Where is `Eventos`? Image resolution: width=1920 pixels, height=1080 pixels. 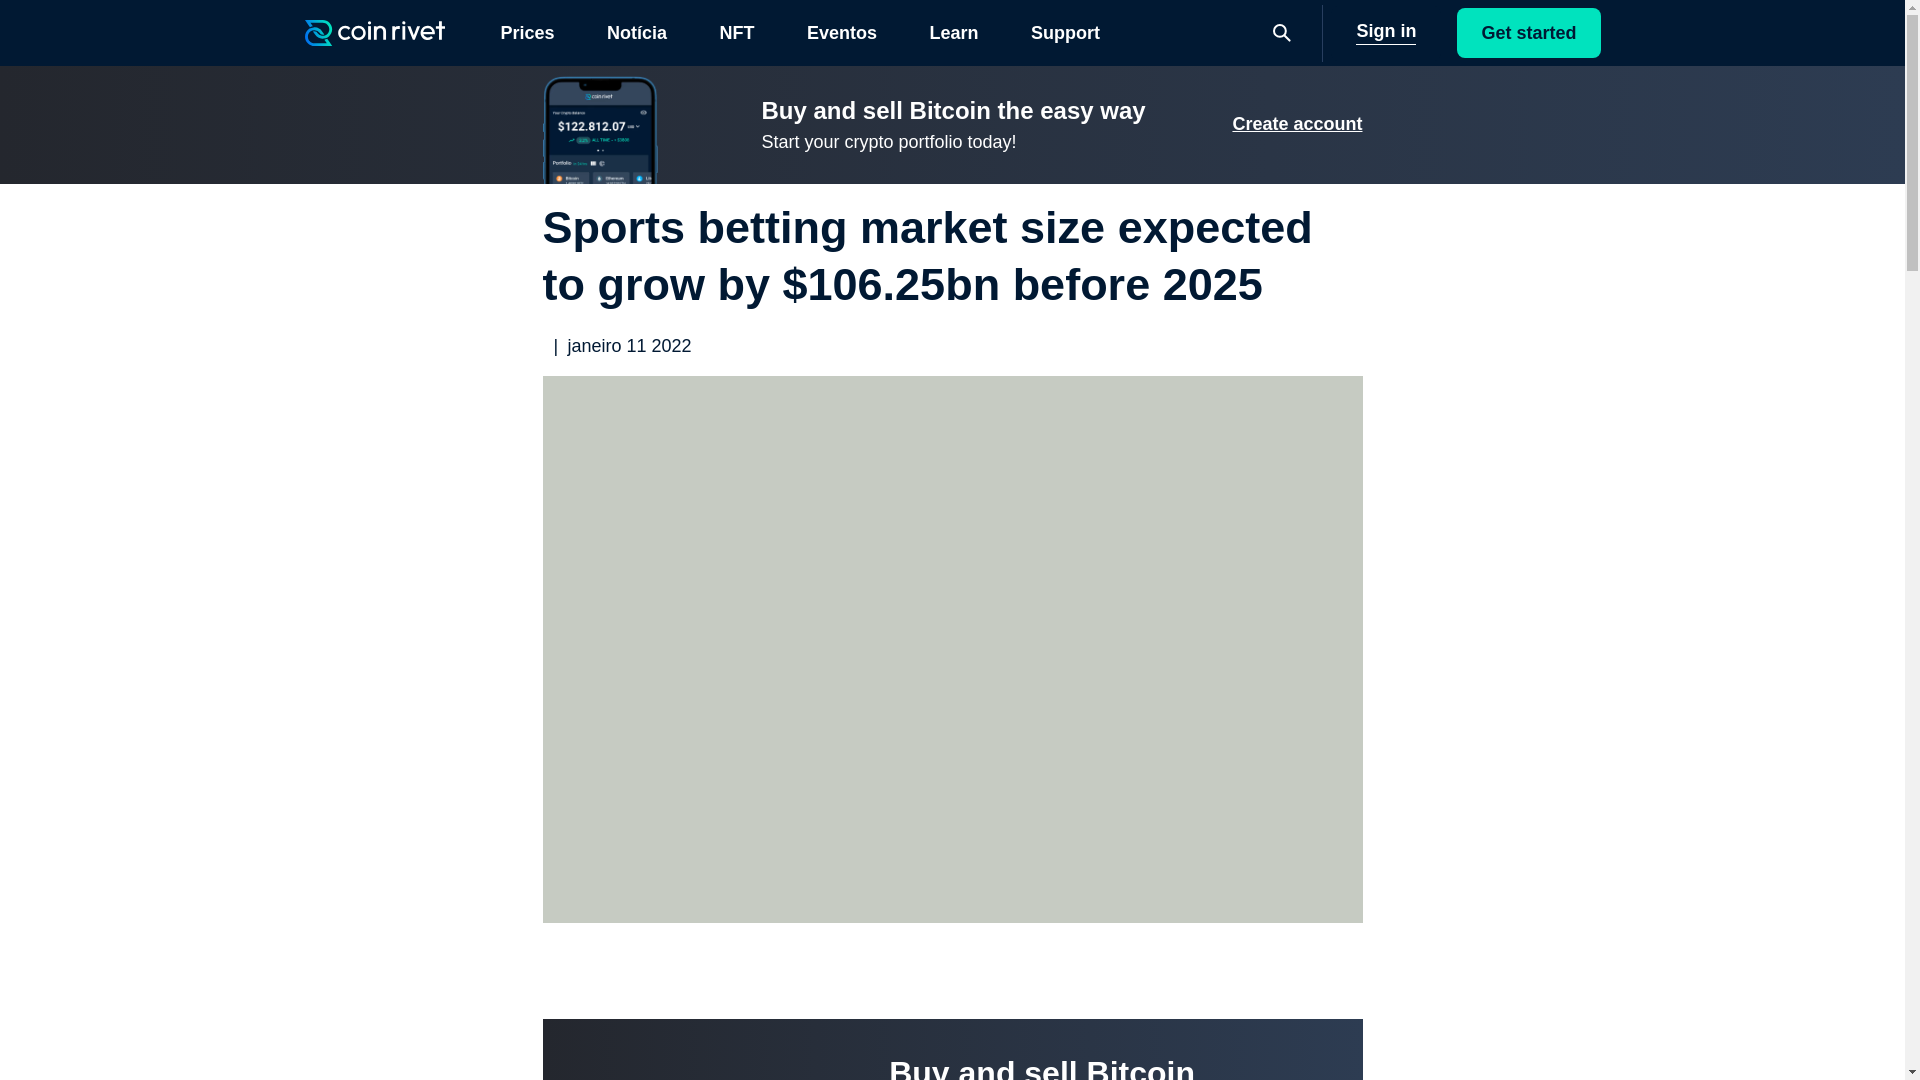 Eventos is located at coordinates (842, 32).